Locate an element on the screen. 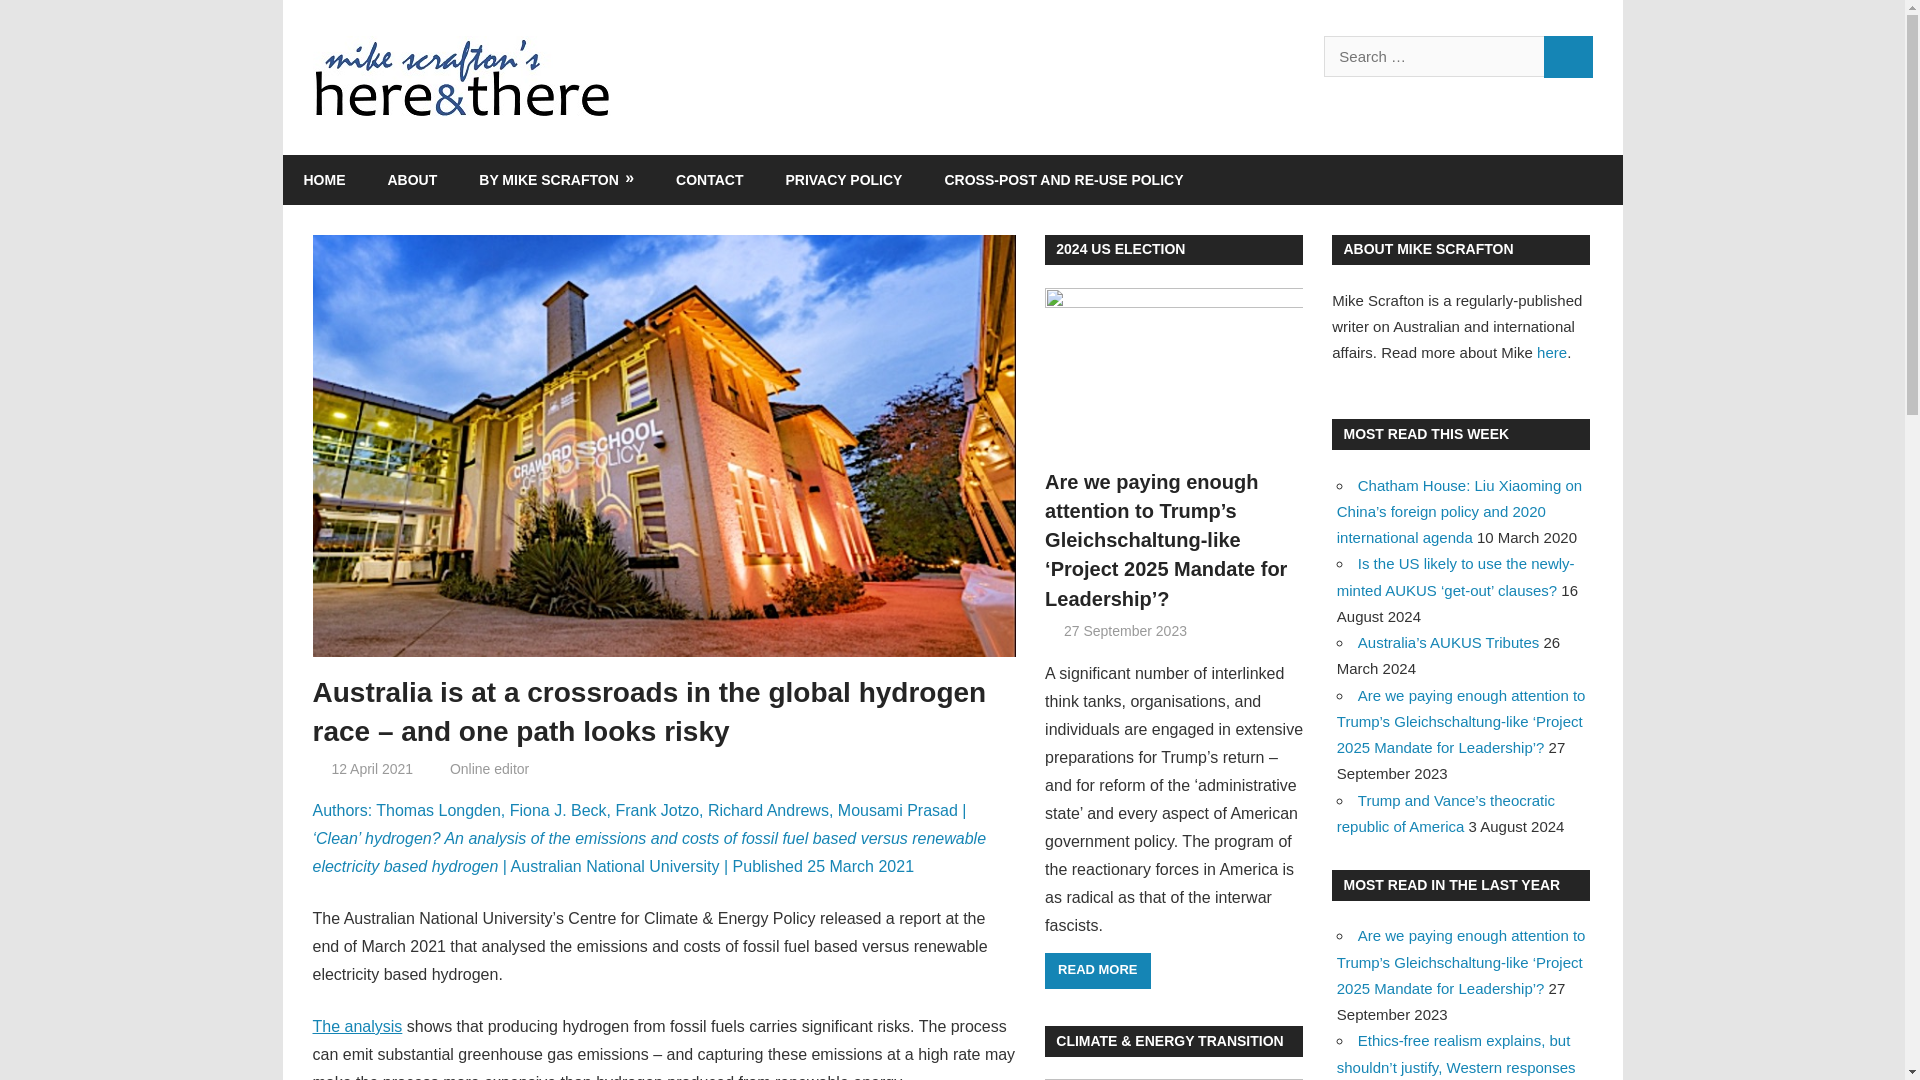 The image size is (1920, 1080). View all posts from category Climate crisis is located at coordinates (1169, 1040).